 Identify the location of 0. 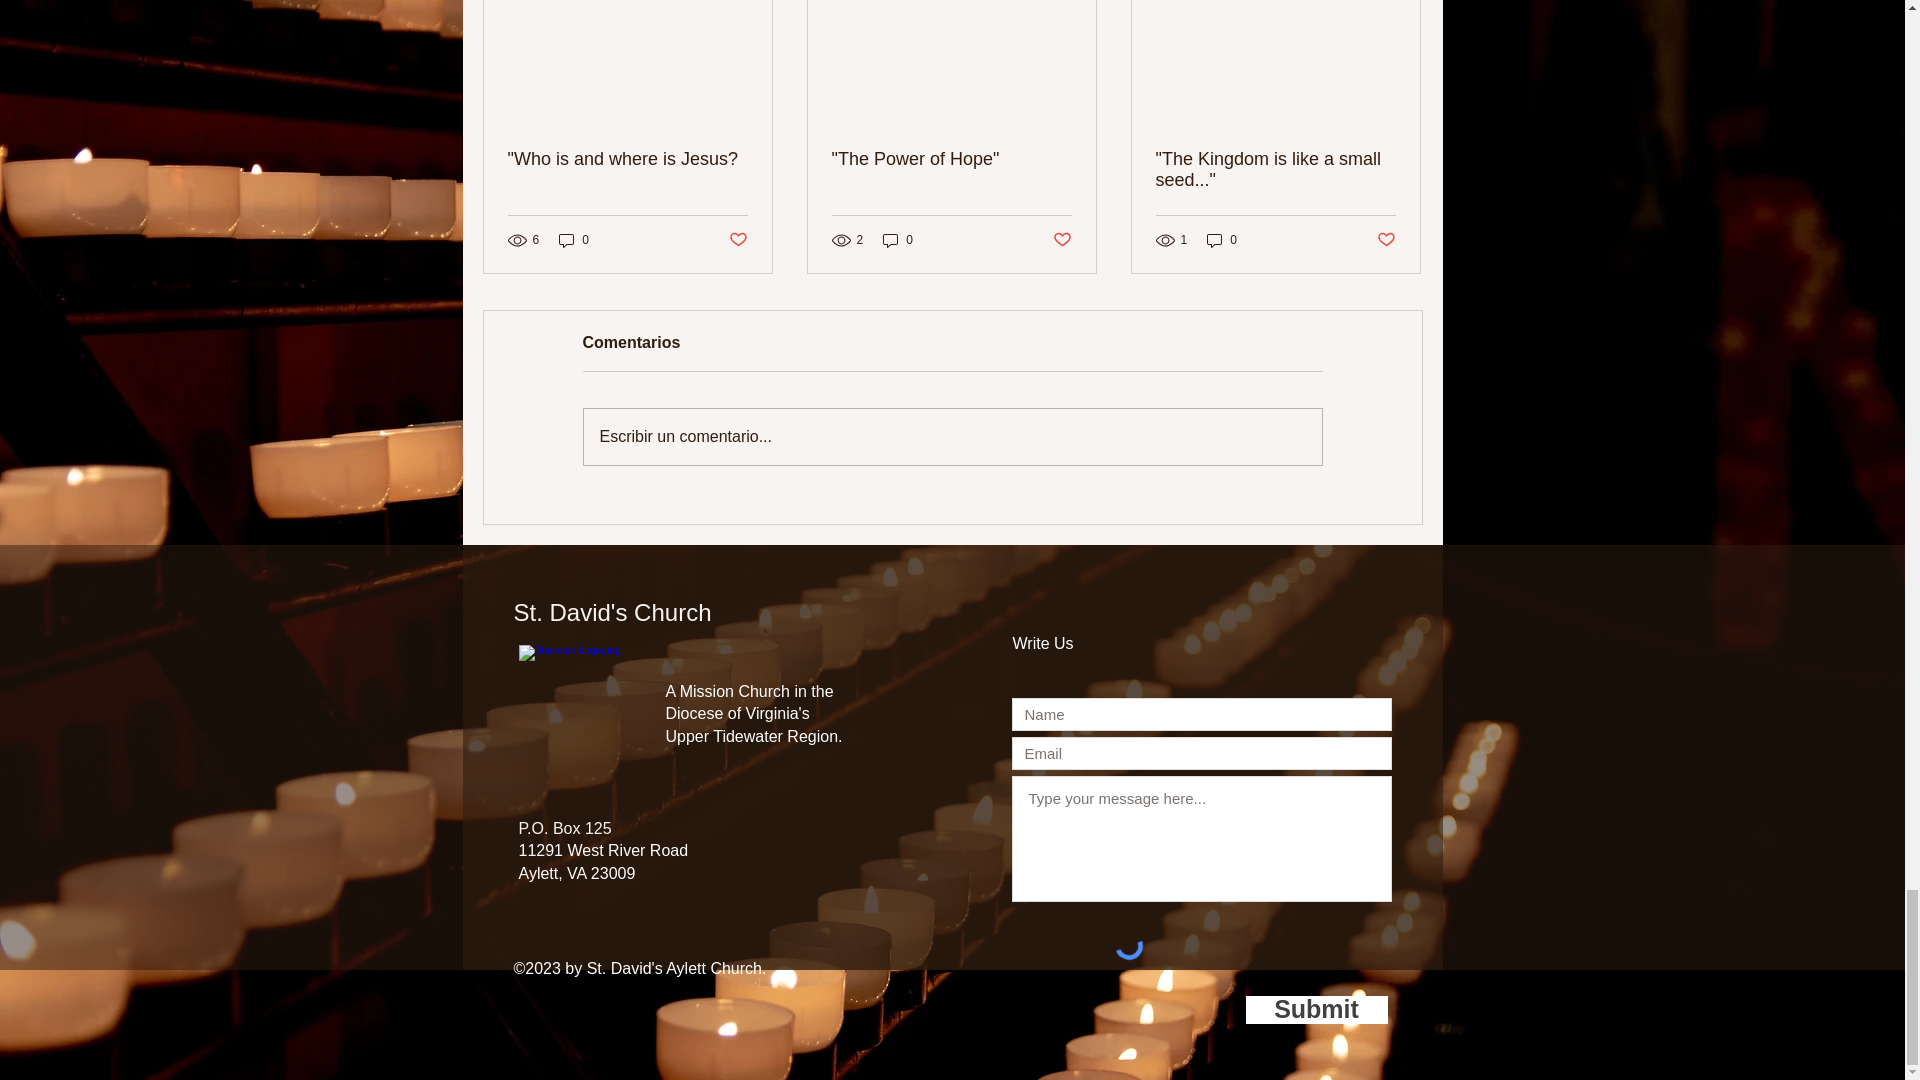
(1222, 240).